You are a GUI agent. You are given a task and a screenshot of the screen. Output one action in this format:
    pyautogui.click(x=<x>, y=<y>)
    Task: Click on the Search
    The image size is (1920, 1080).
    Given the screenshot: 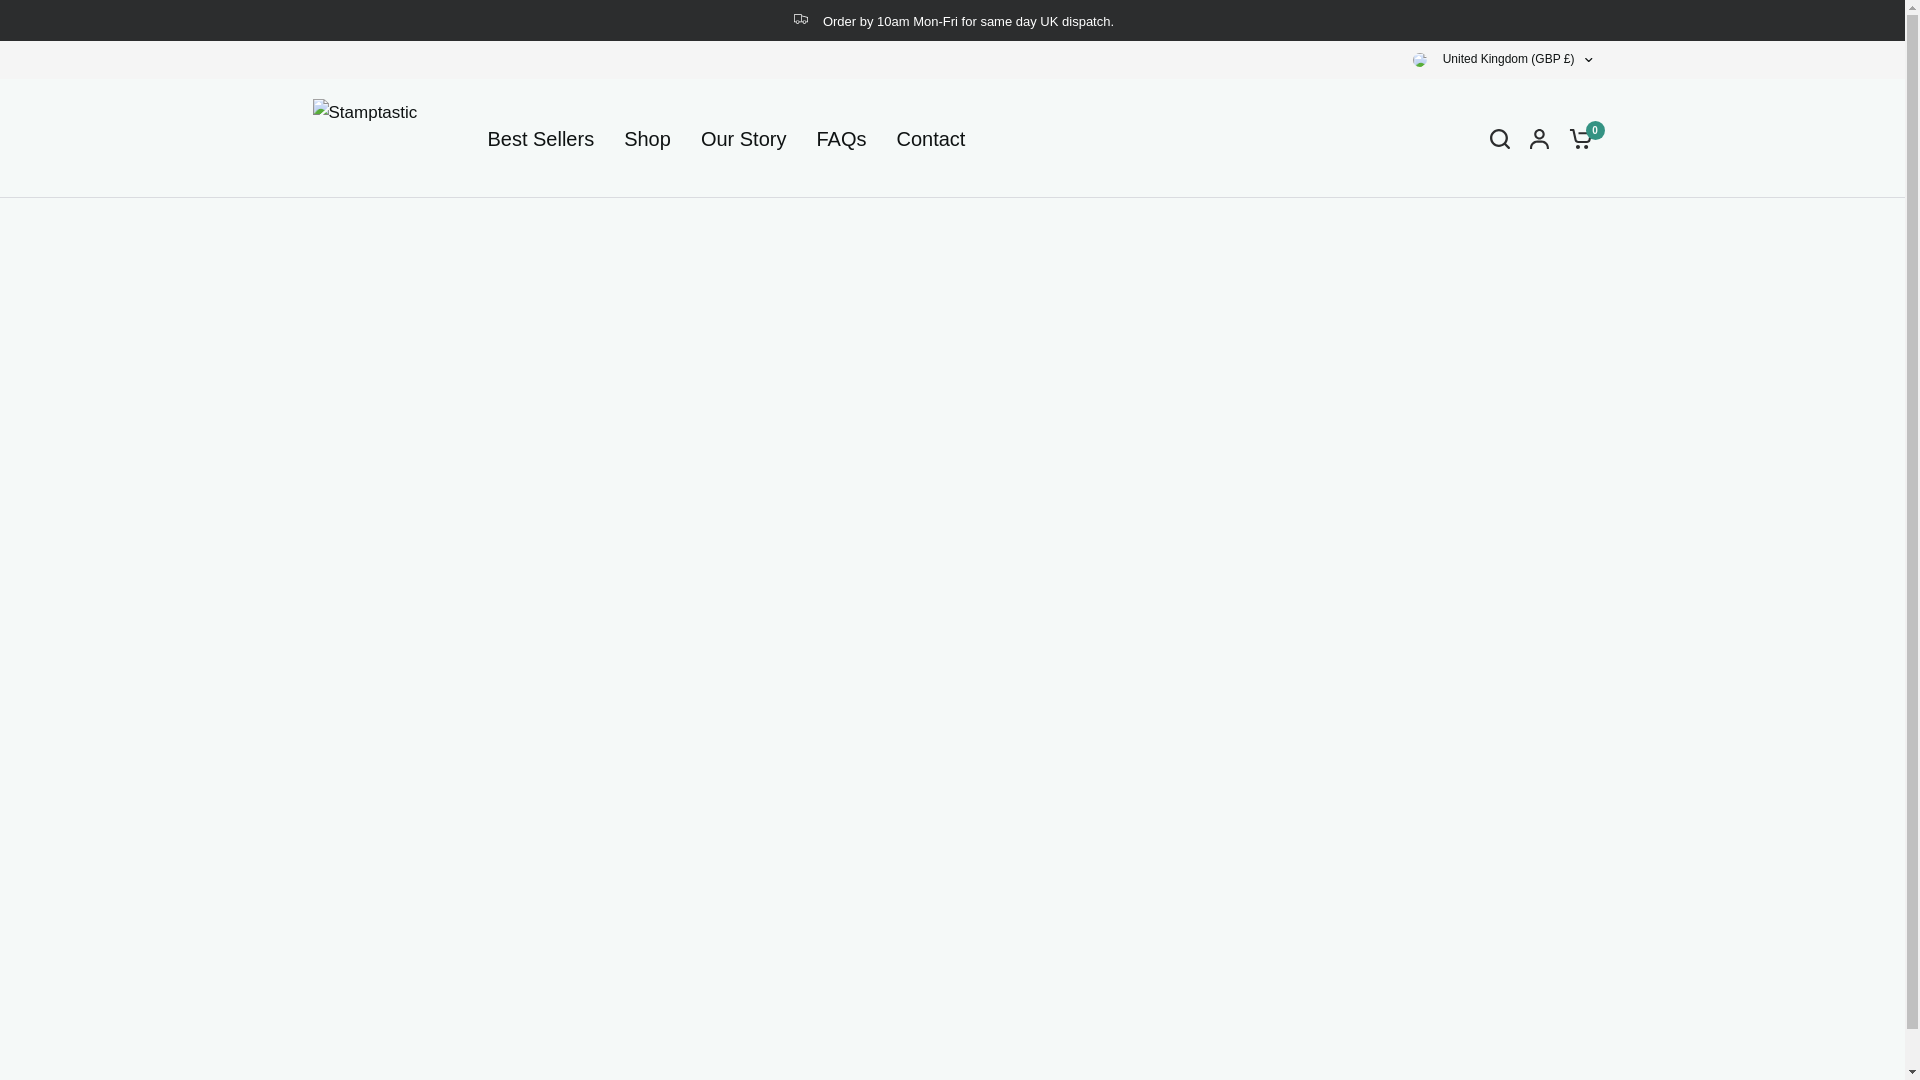 What is the action you would take?
    pyautogui.click(x=1500, y=138)
    